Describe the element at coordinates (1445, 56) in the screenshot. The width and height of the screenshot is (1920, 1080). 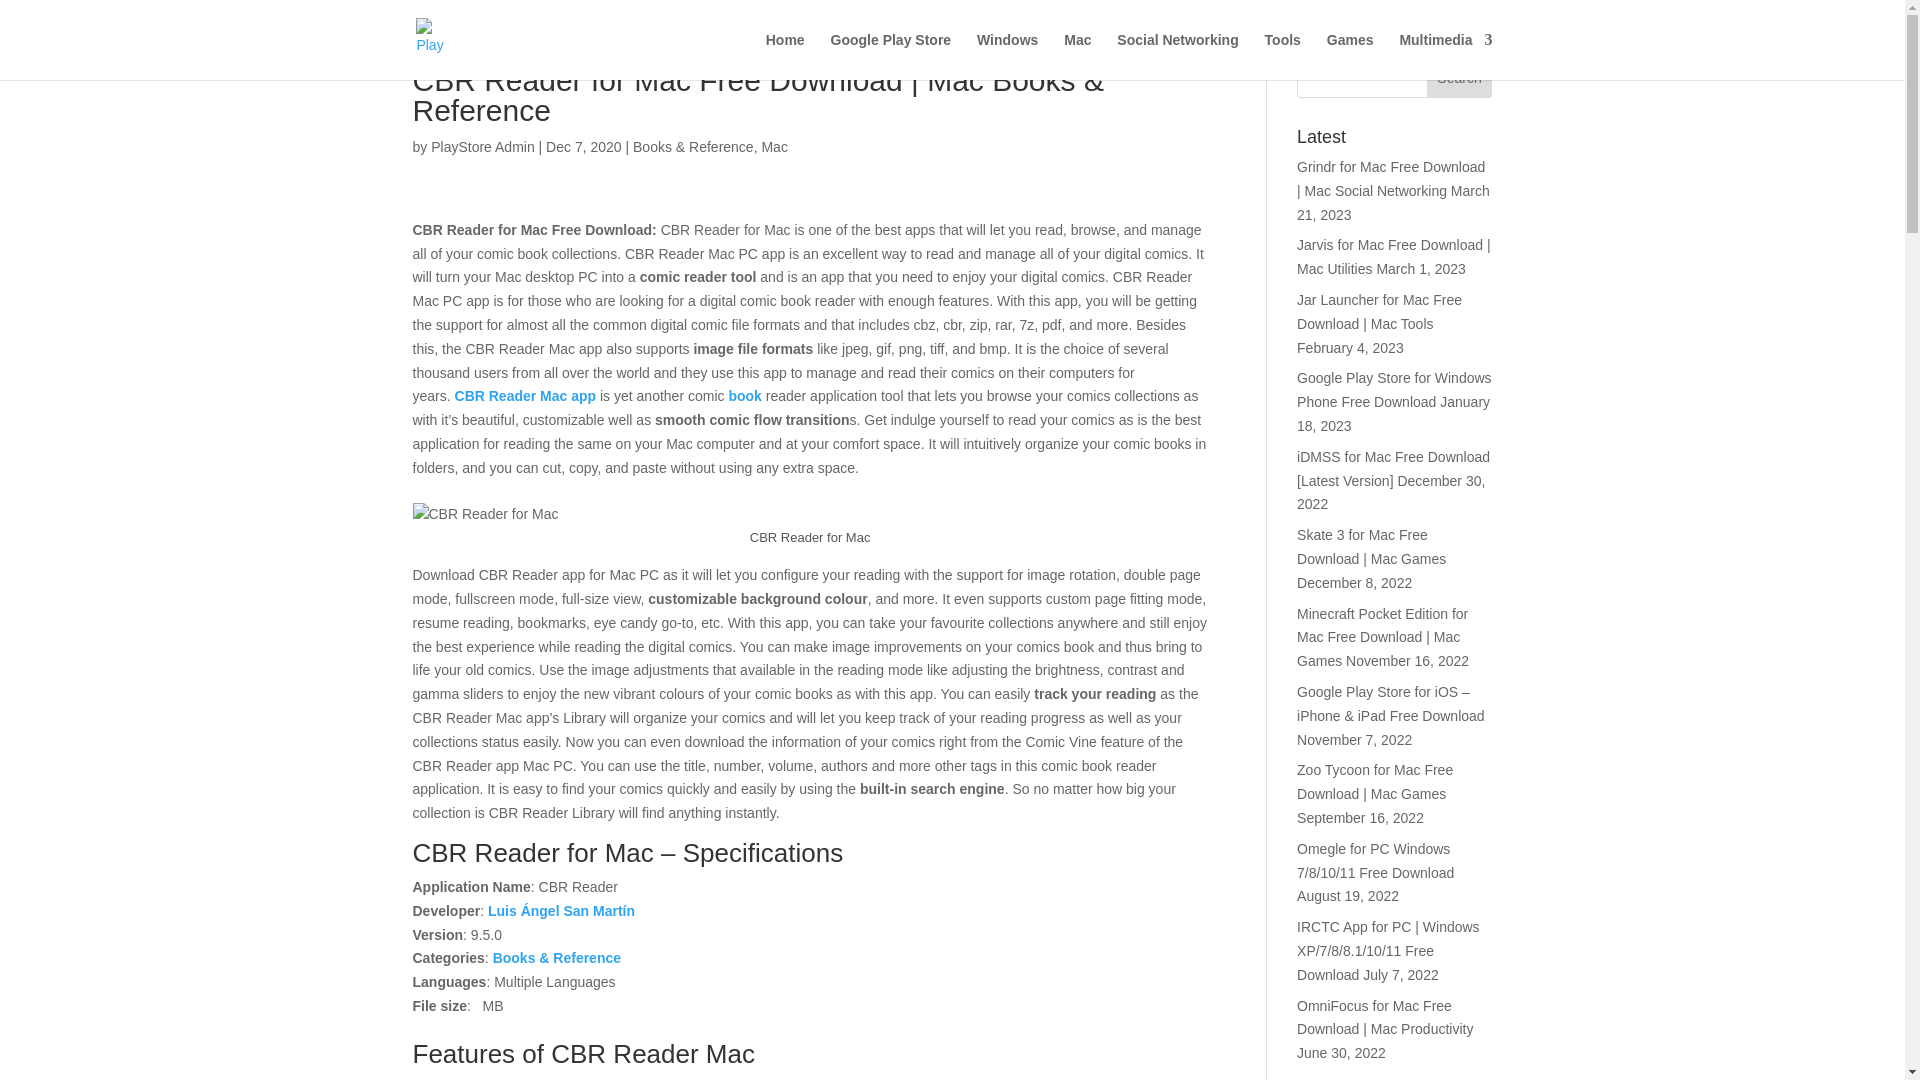
I see `Multimedia` at that location.